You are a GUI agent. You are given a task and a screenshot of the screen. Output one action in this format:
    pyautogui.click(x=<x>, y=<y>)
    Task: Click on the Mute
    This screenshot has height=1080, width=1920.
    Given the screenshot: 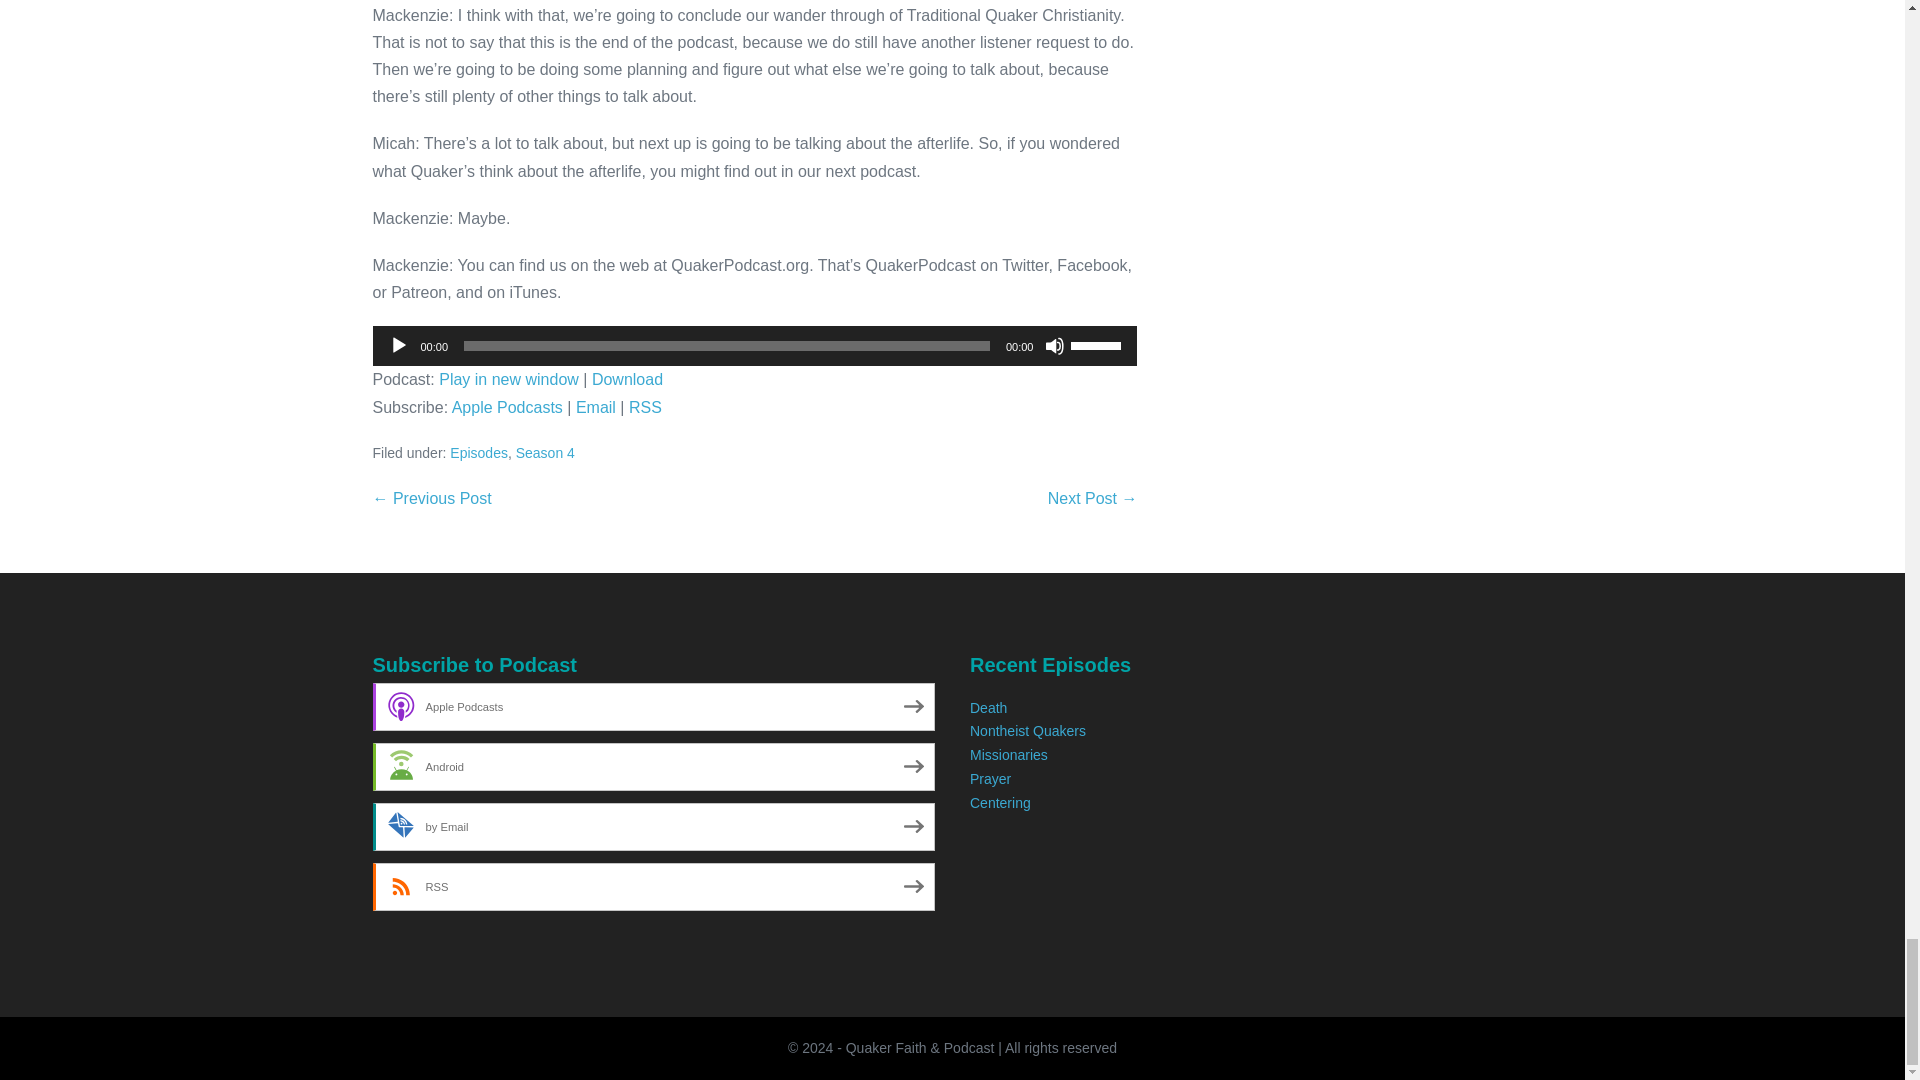 What is the action you would take?
    pyautogui.click(x=1054, y=346)
    